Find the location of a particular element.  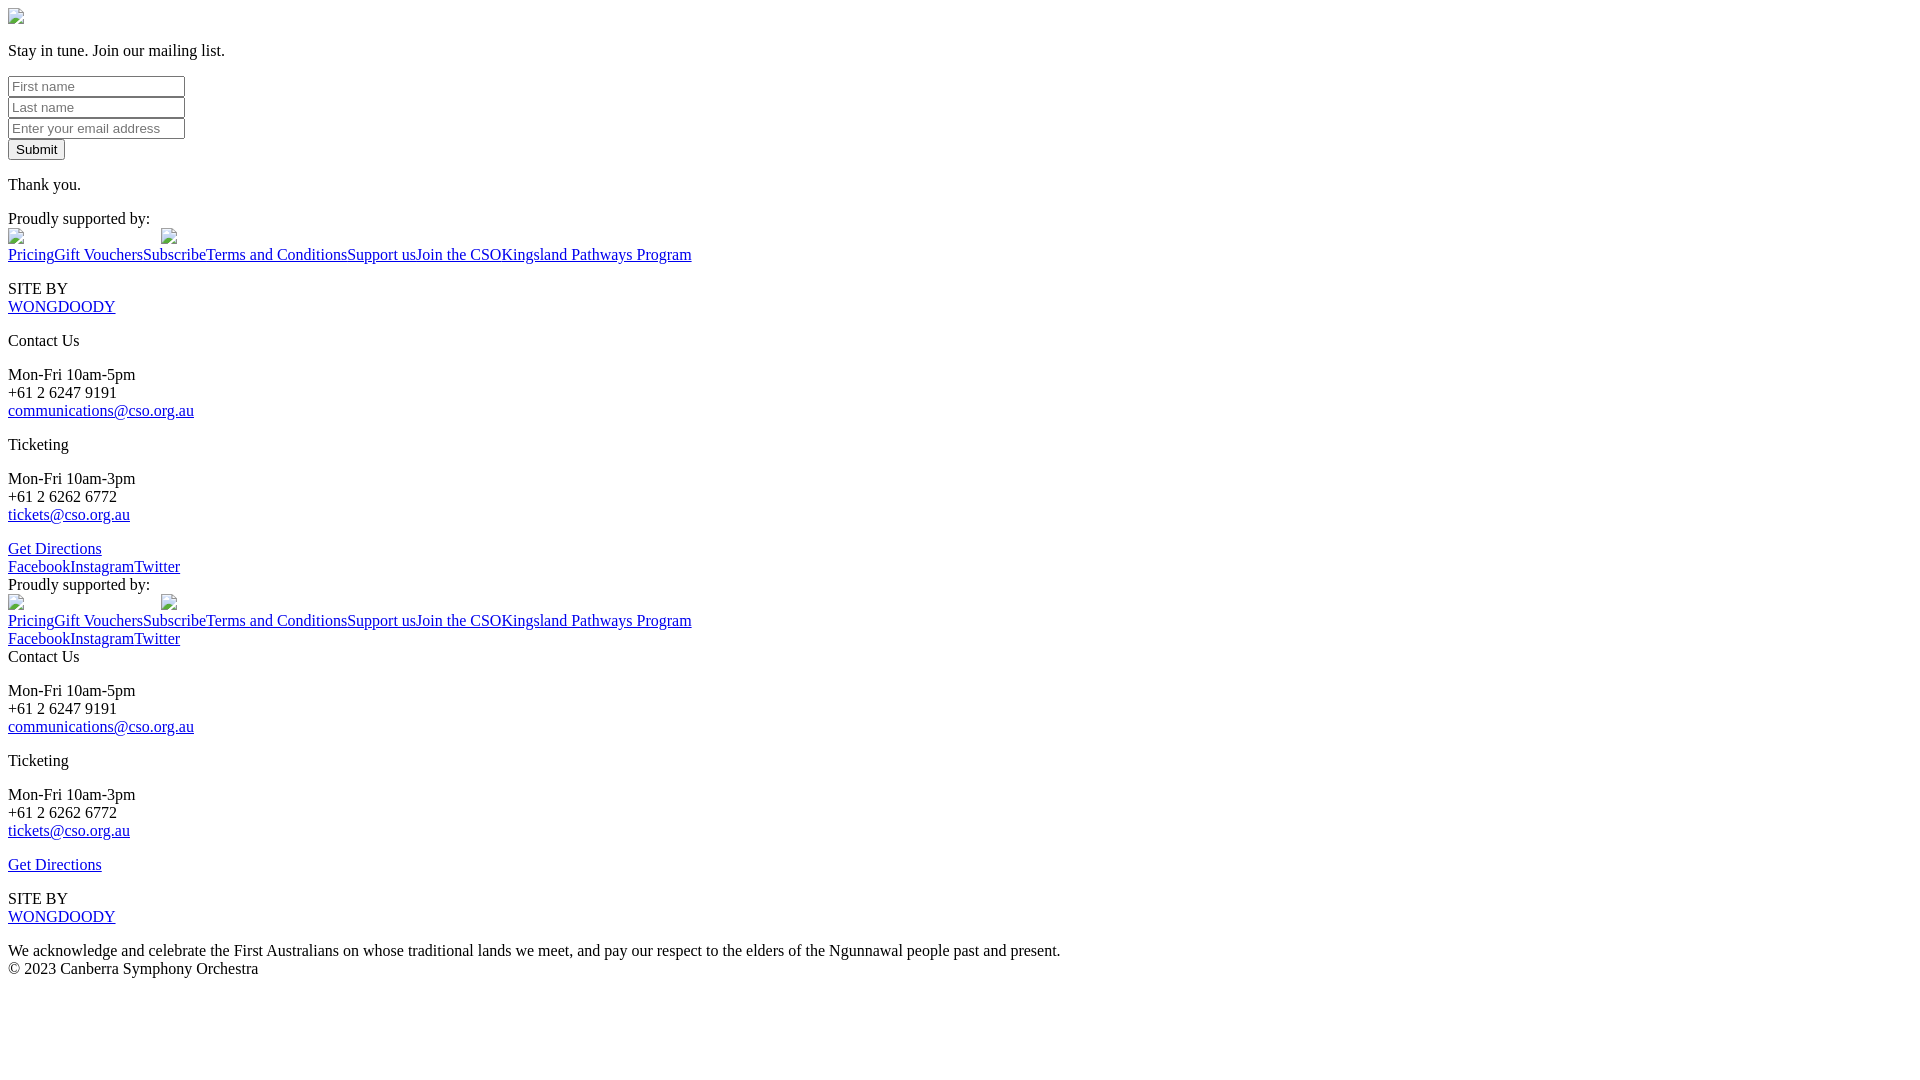

Get Directions is located at coordinates (55, 864).